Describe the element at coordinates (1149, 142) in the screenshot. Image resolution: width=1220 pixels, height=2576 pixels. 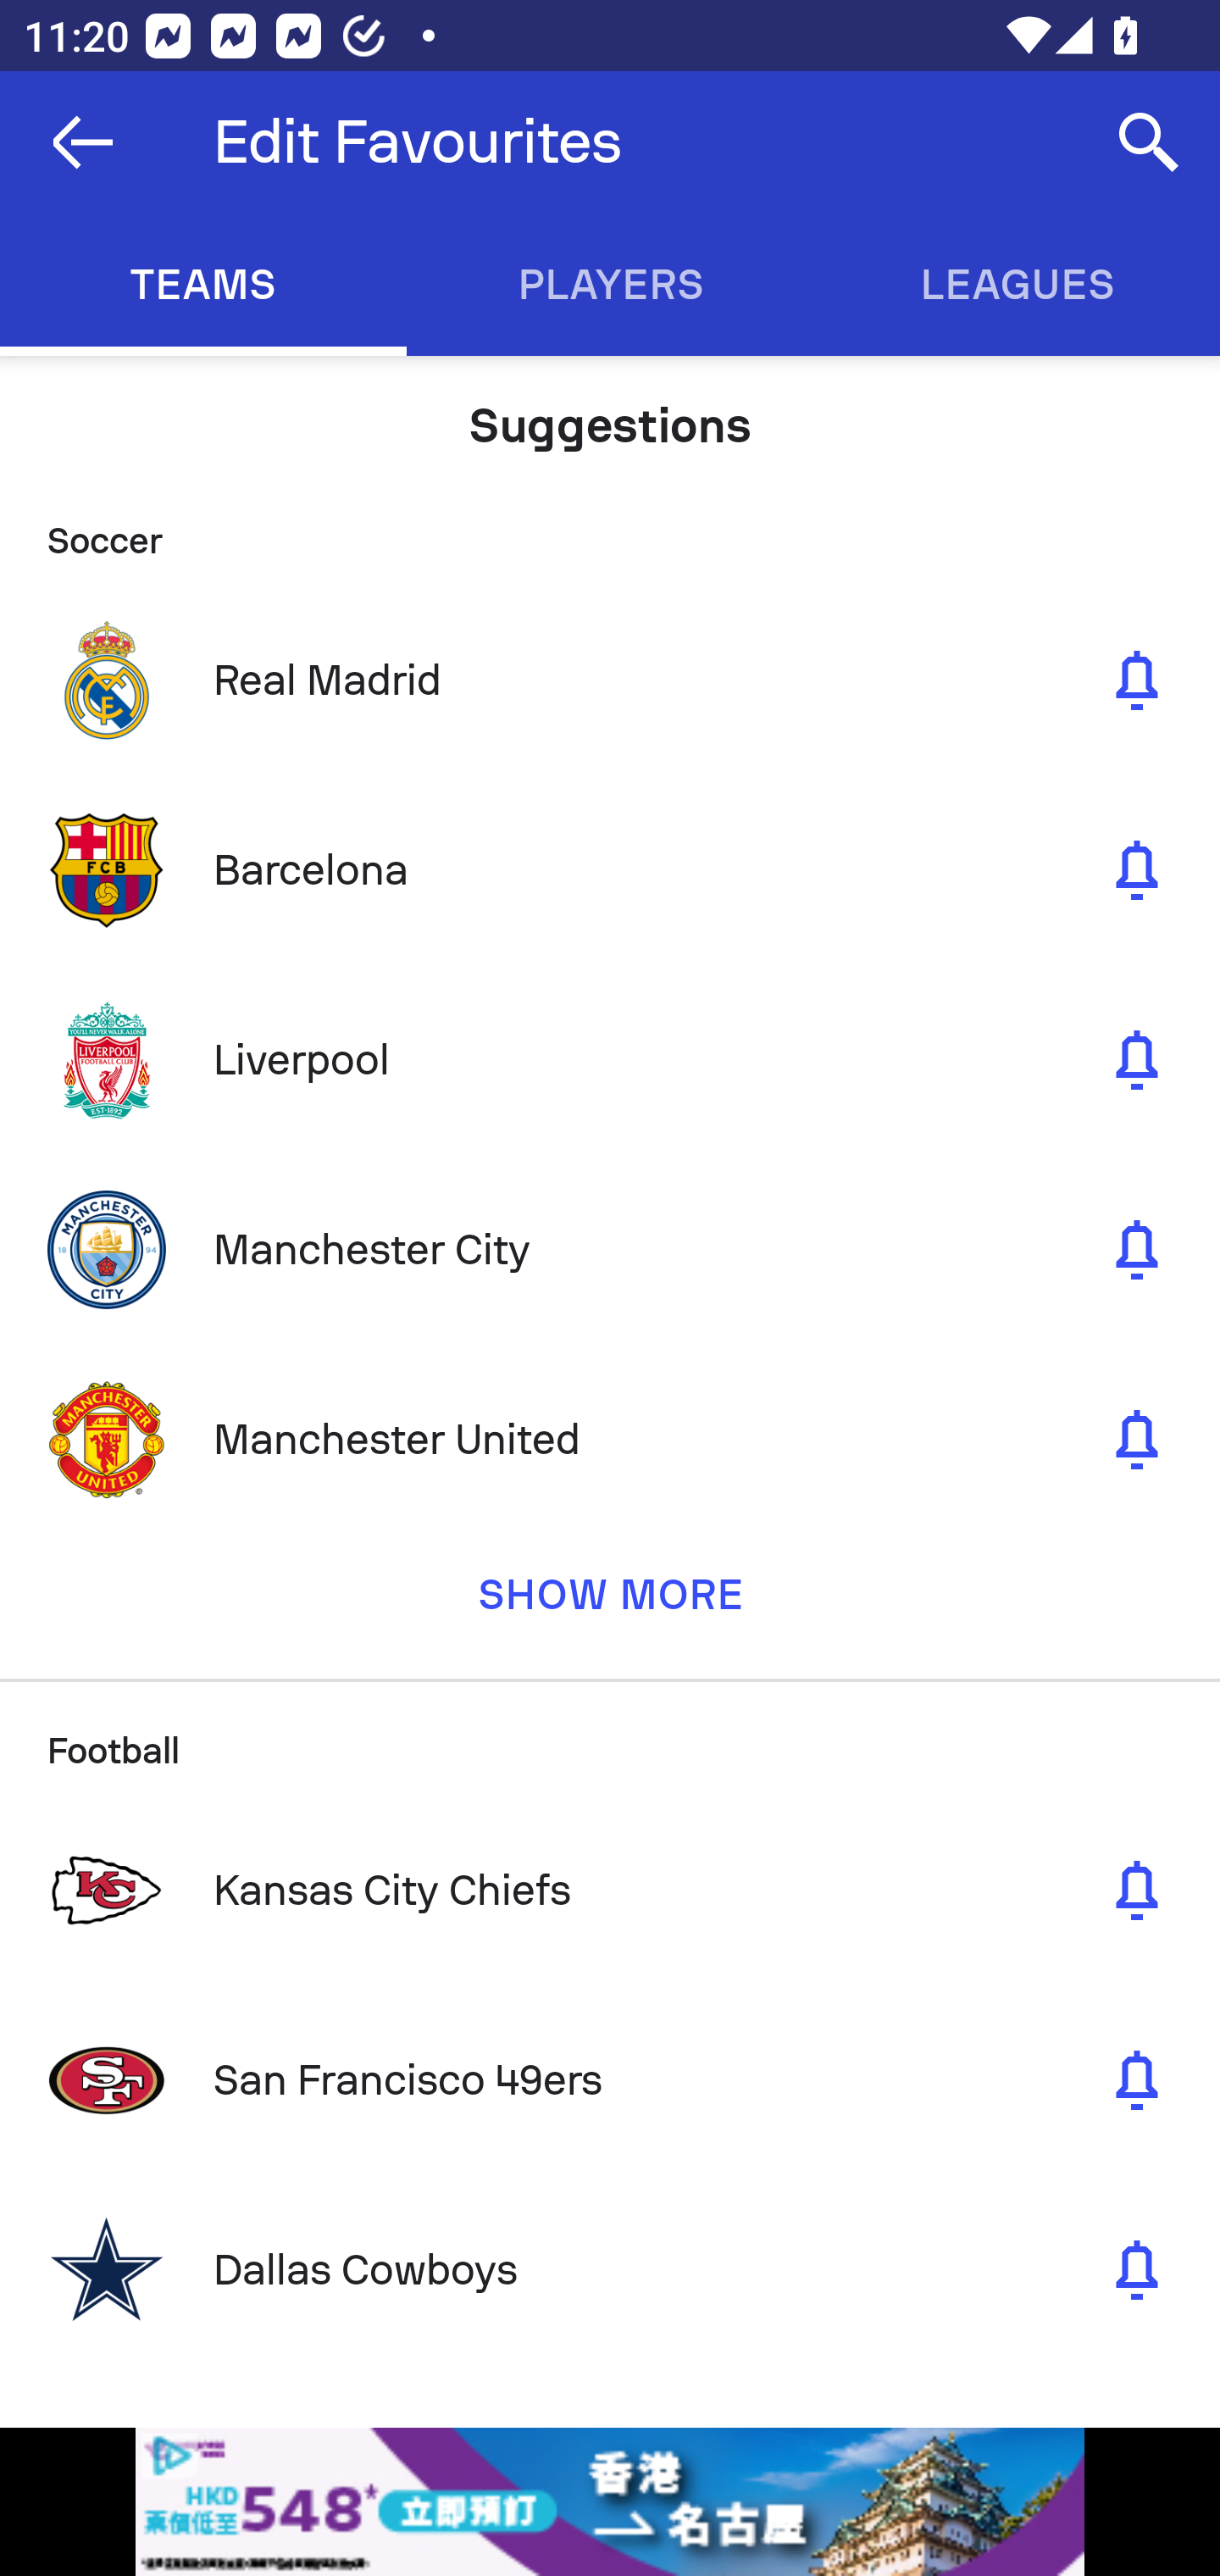
I see `Search` at that location.